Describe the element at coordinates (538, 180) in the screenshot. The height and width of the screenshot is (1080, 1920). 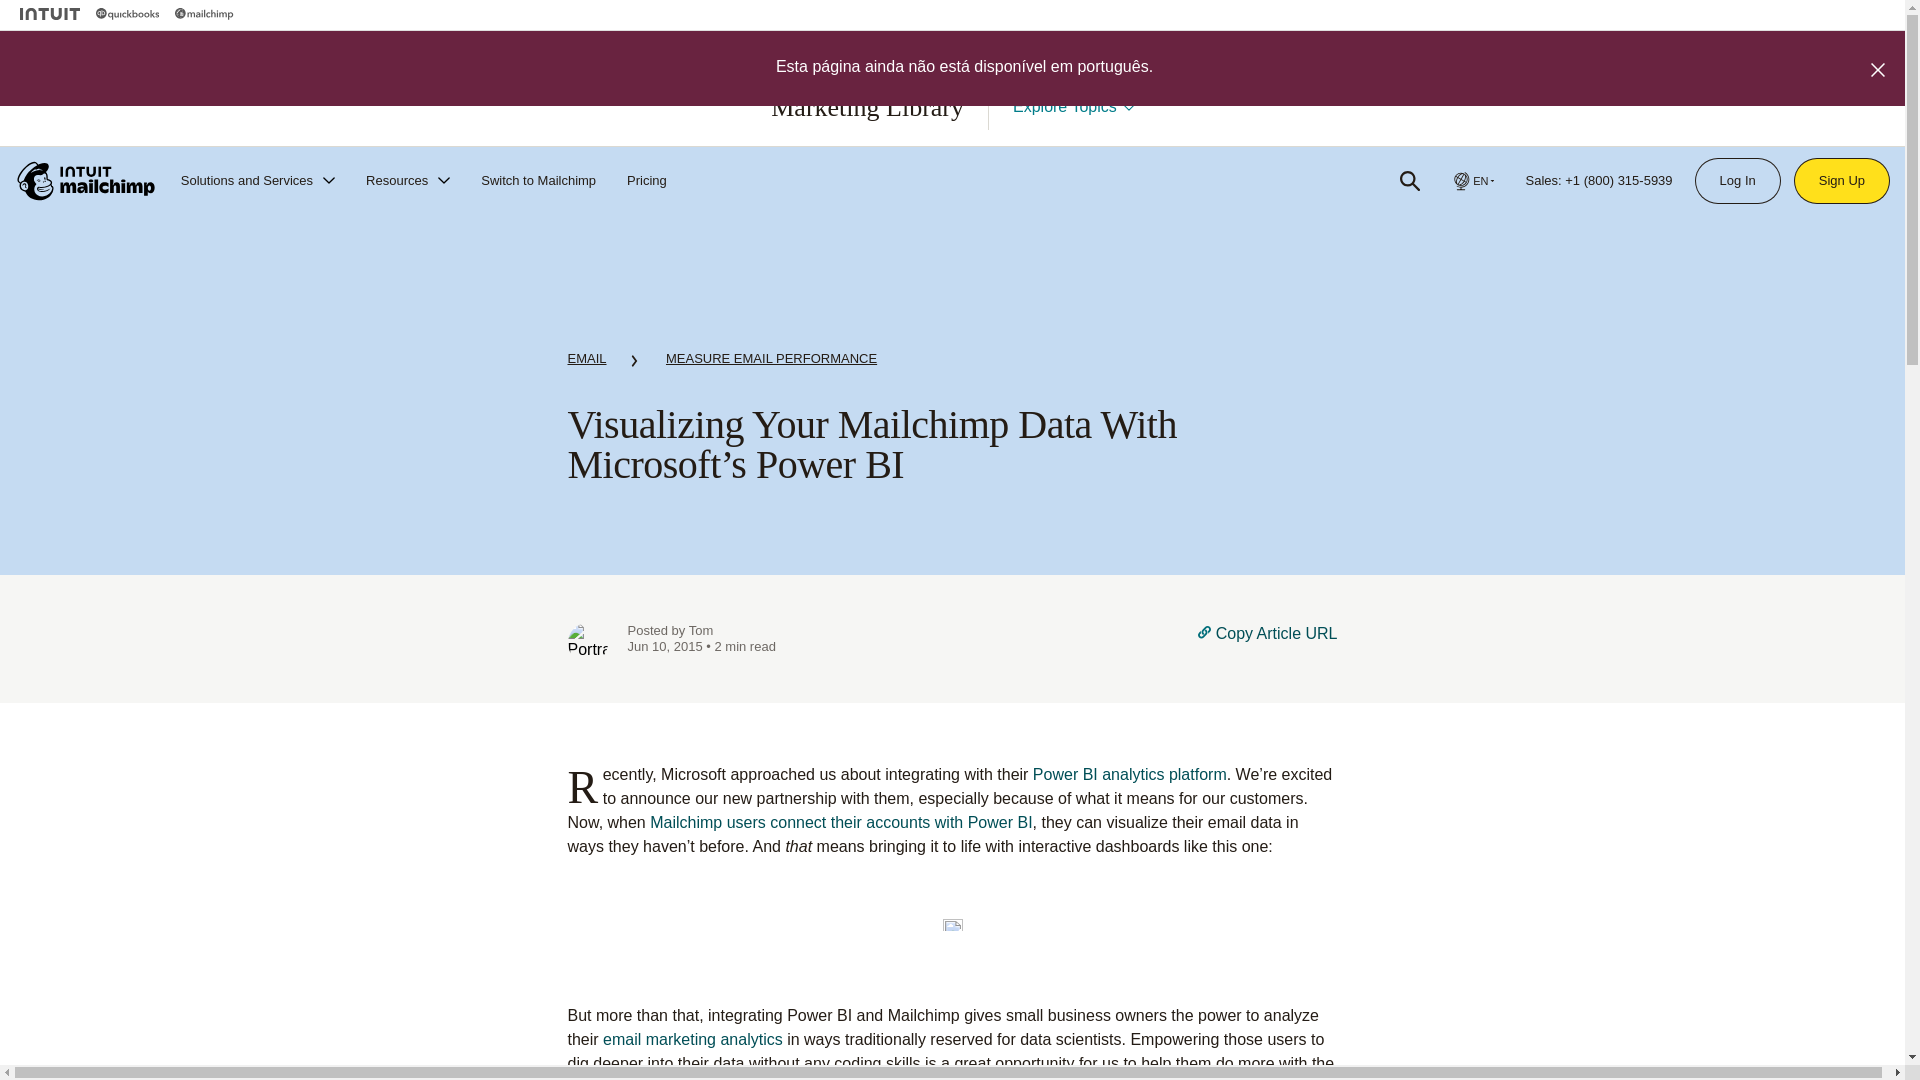
I see `Switch to Mailchimp` at that location.